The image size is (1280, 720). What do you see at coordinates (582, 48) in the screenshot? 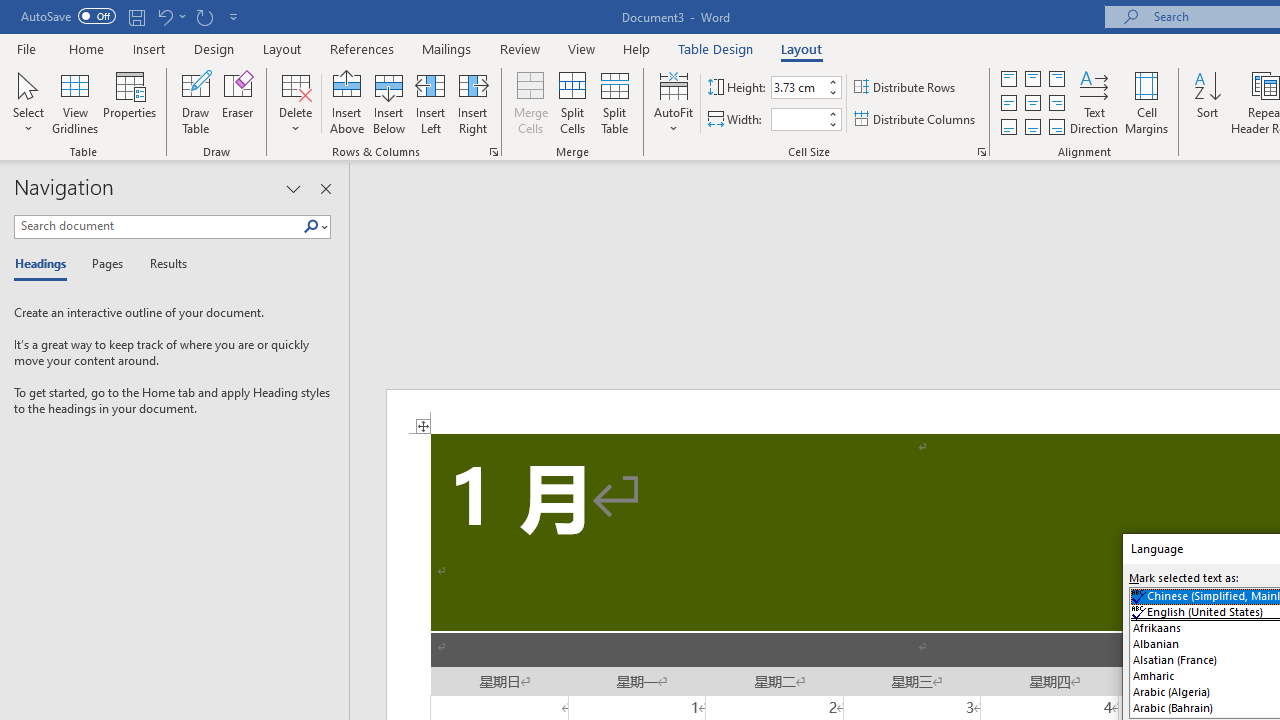
I see `View` at bounding box center [582, 48].